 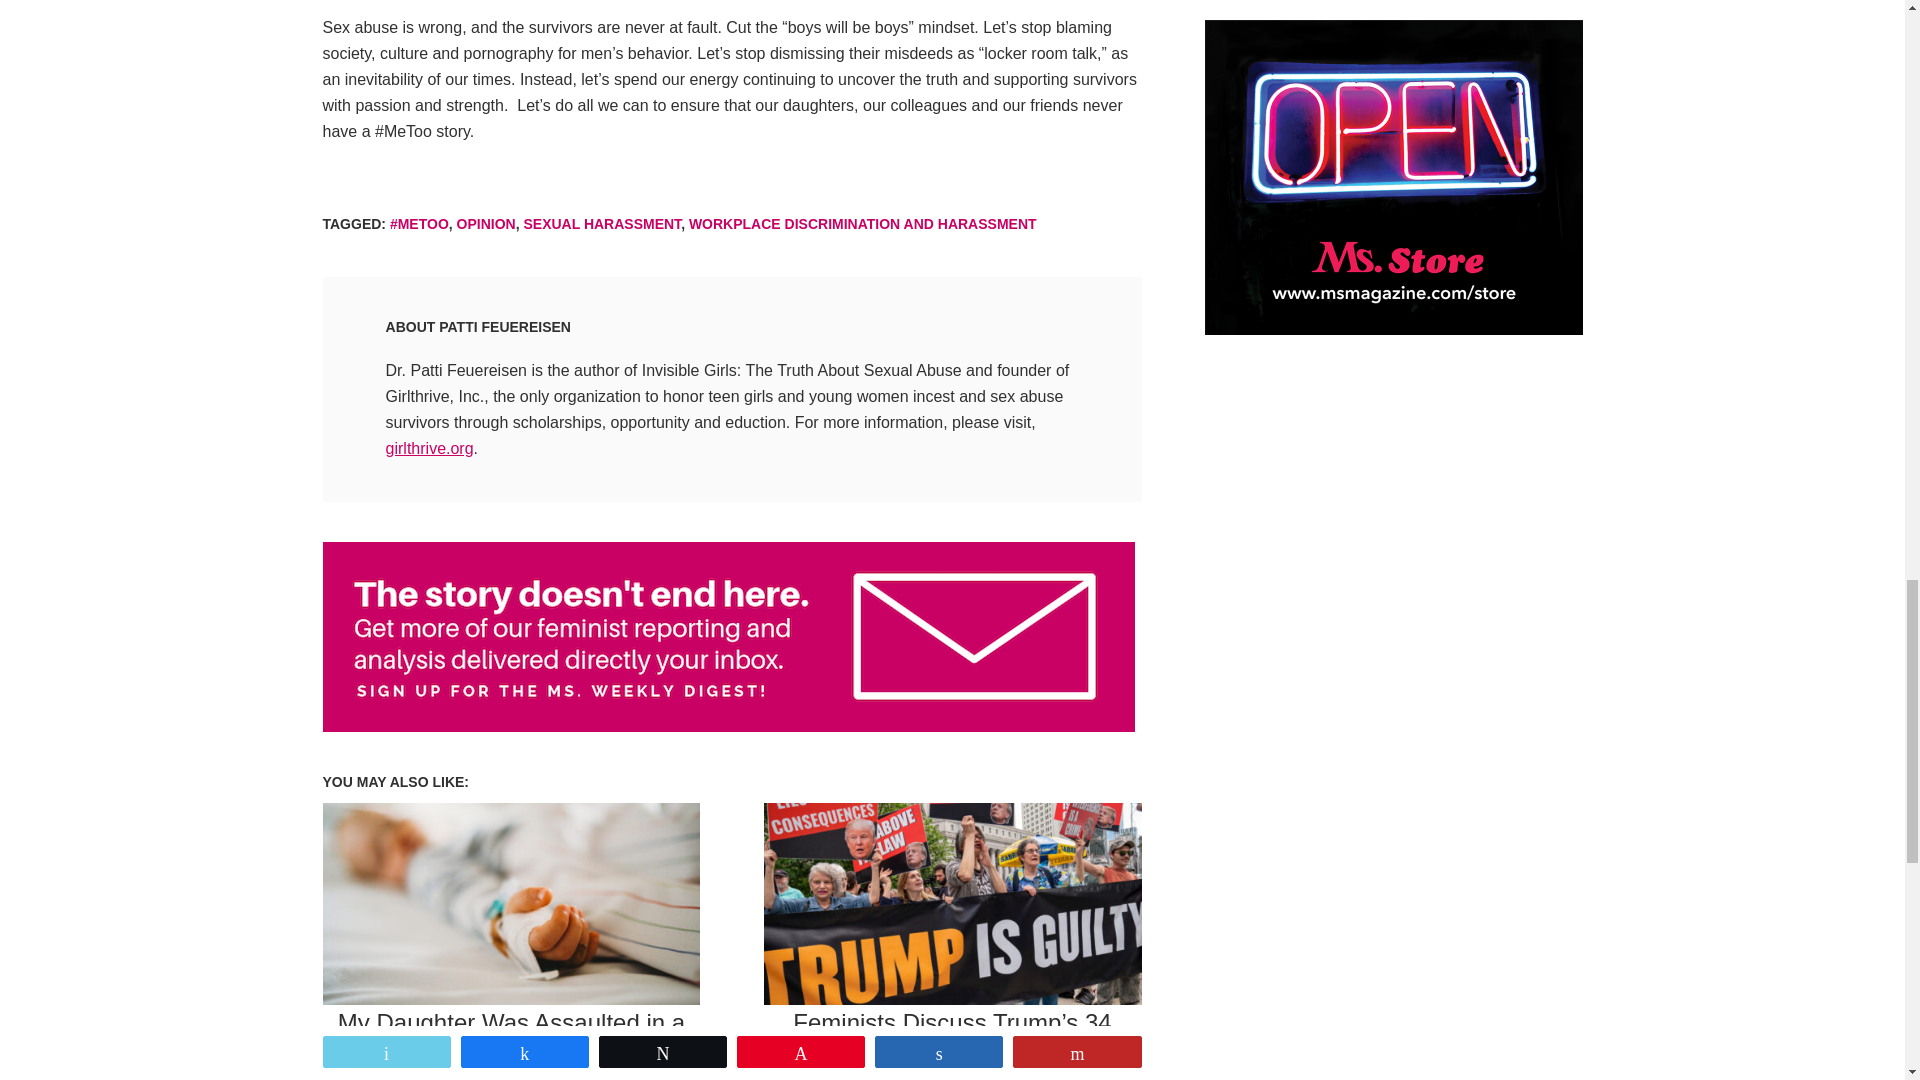 What do you see at coordinates (862, 224) in the screenshot?
I see `WORKPLACE DISCRIMINATION AND HARASSMENT` at bounding box center [862, 224].